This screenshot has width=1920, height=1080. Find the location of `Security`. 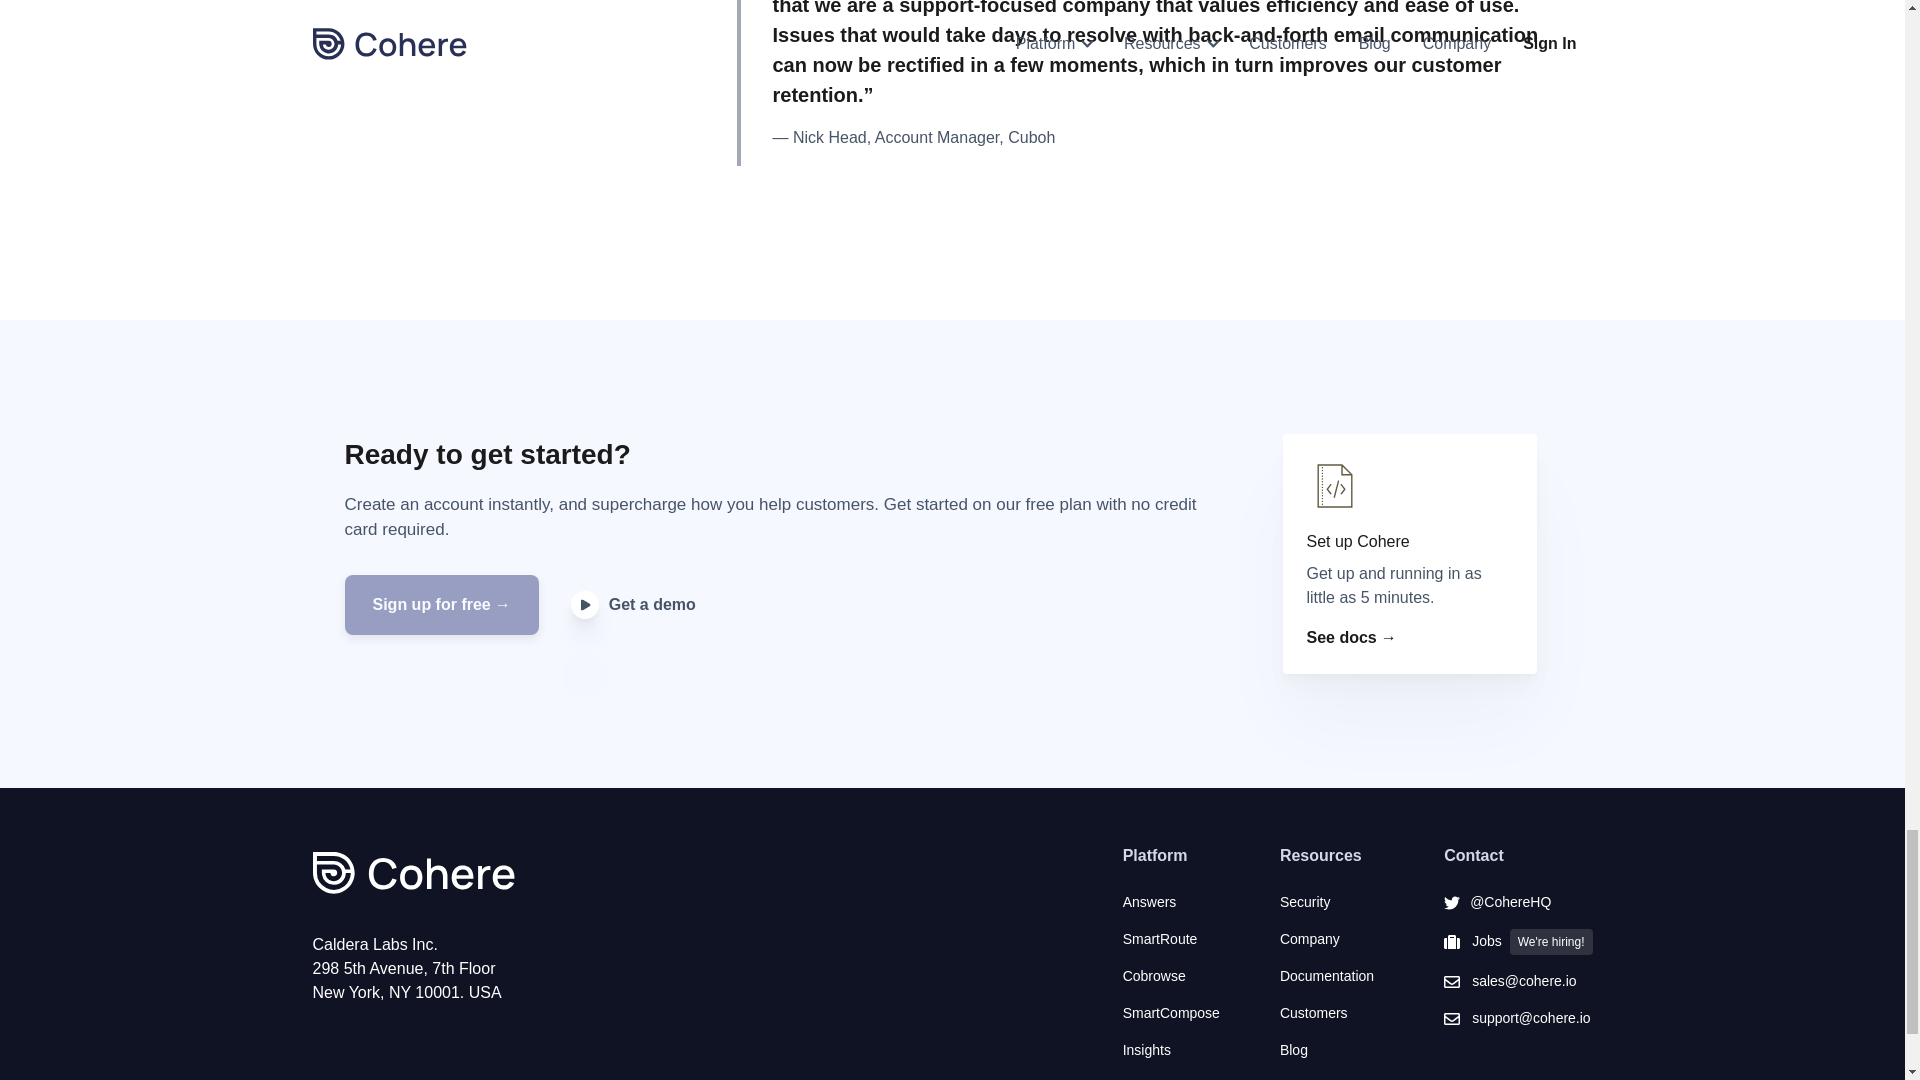

Security is located at coordinates (1332, 902).